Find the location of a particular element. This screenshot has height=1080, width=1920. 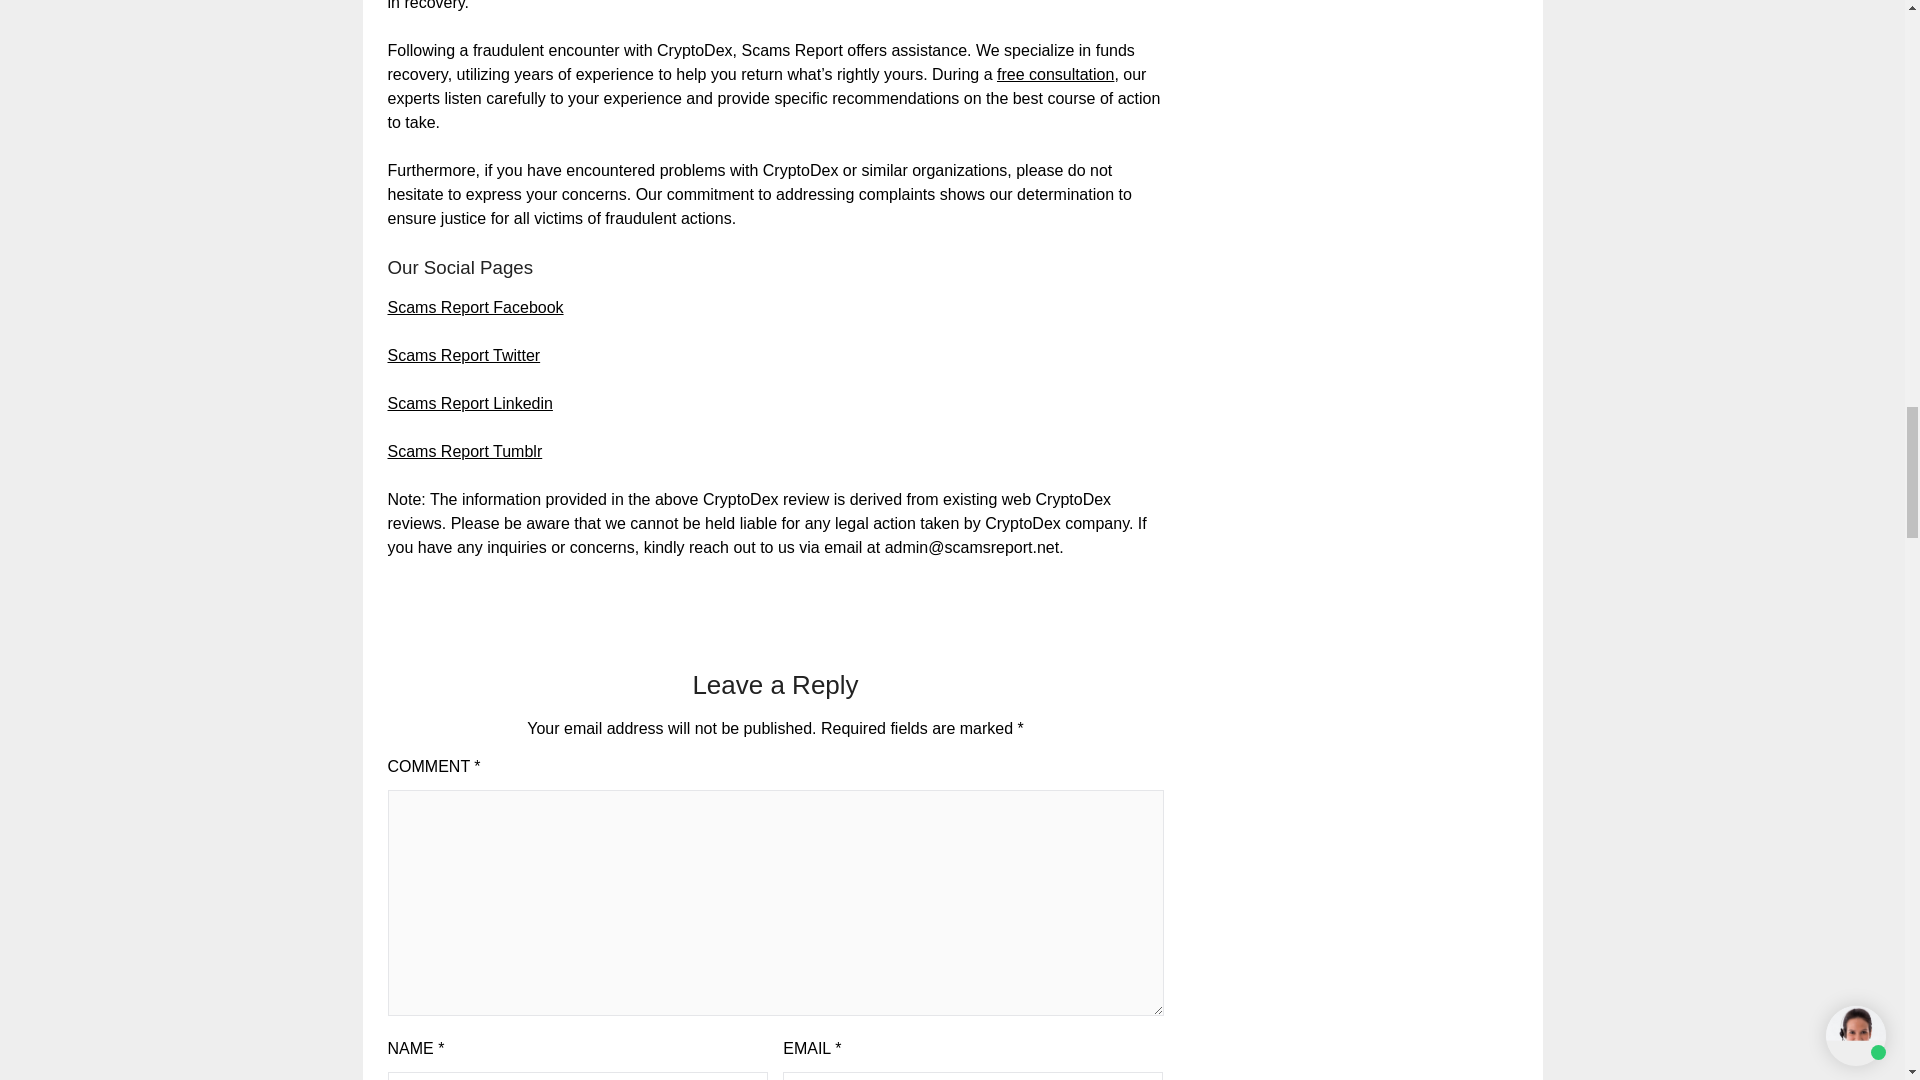

Scams Report Tumblr is located at coordinates (465, 451).